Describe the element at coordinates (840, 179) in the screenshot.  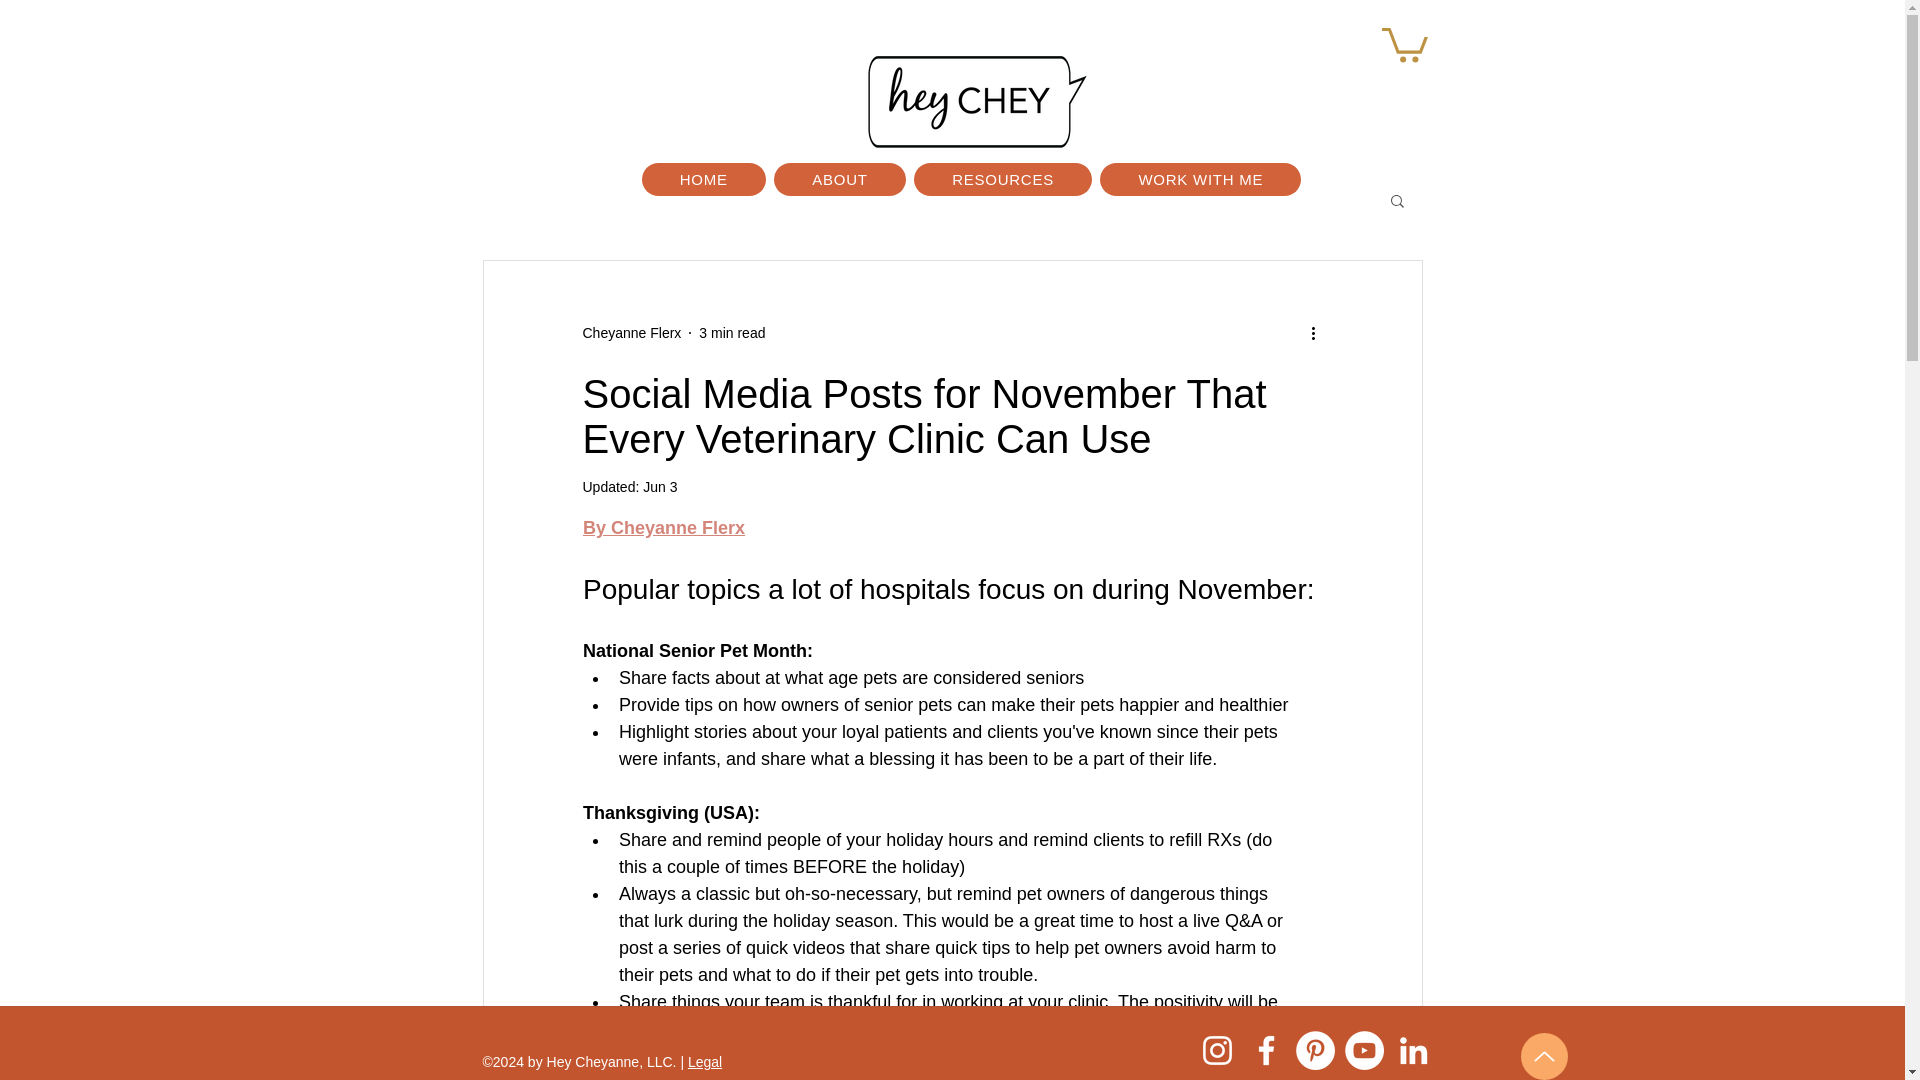
I see `ABOUT` at that location.